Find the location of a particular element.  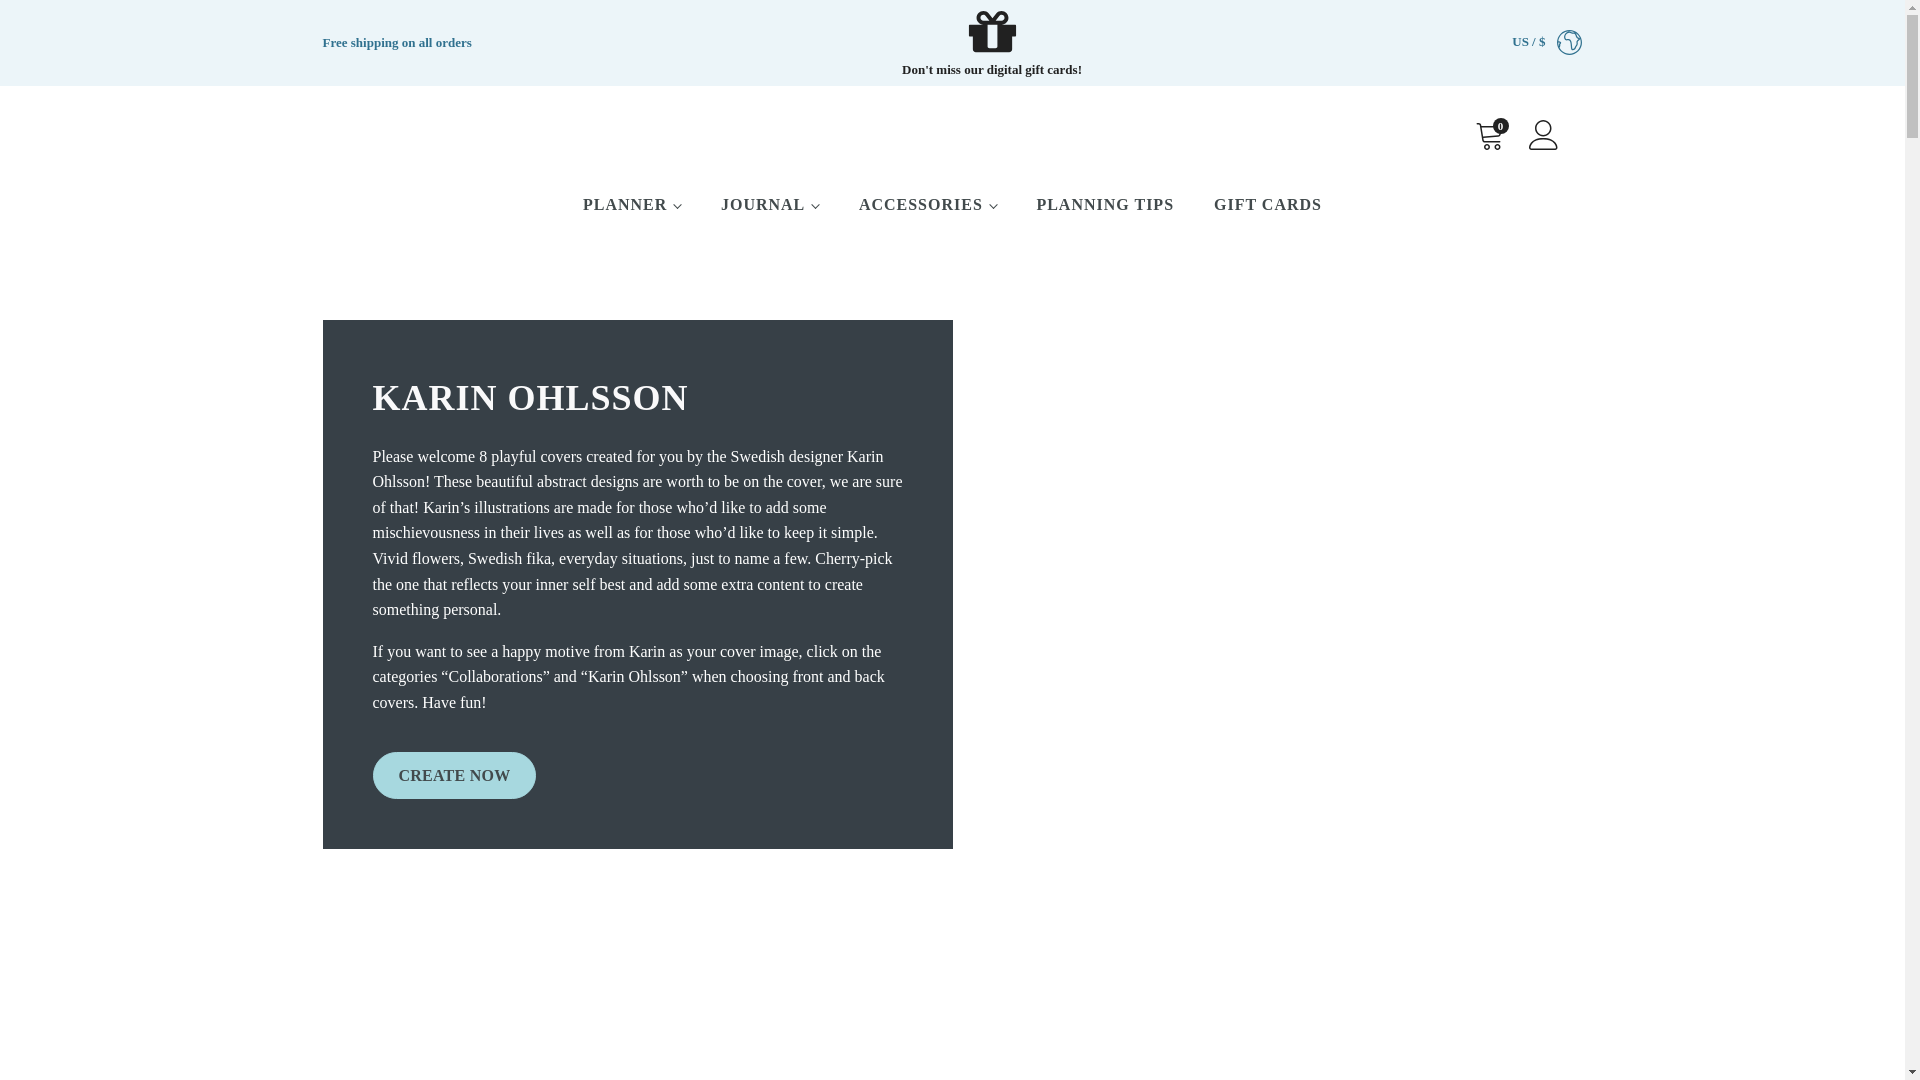

CREATE NOW is located at coordinates (454, 776).